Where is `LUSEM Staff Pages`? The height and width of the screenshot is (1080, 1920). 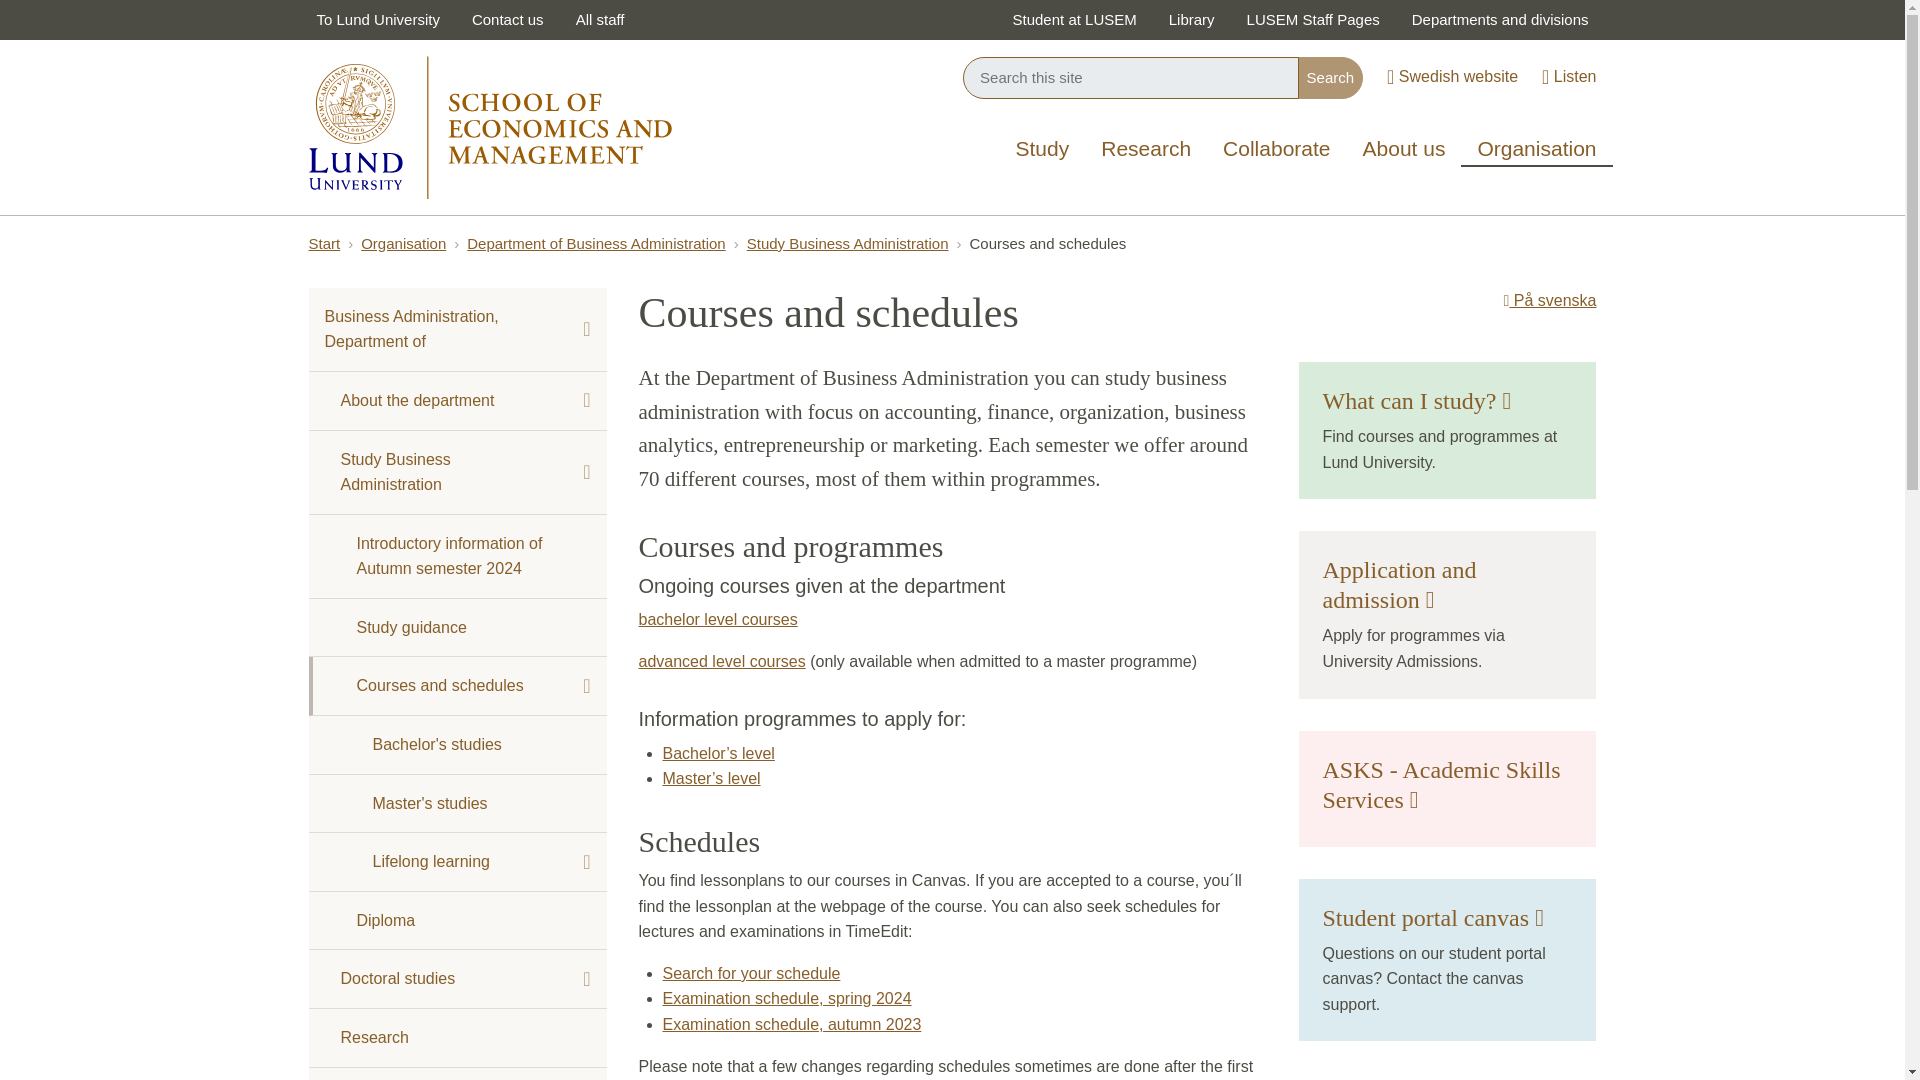
LUSEM Staff Pages is located at coordinates (1312, 20).